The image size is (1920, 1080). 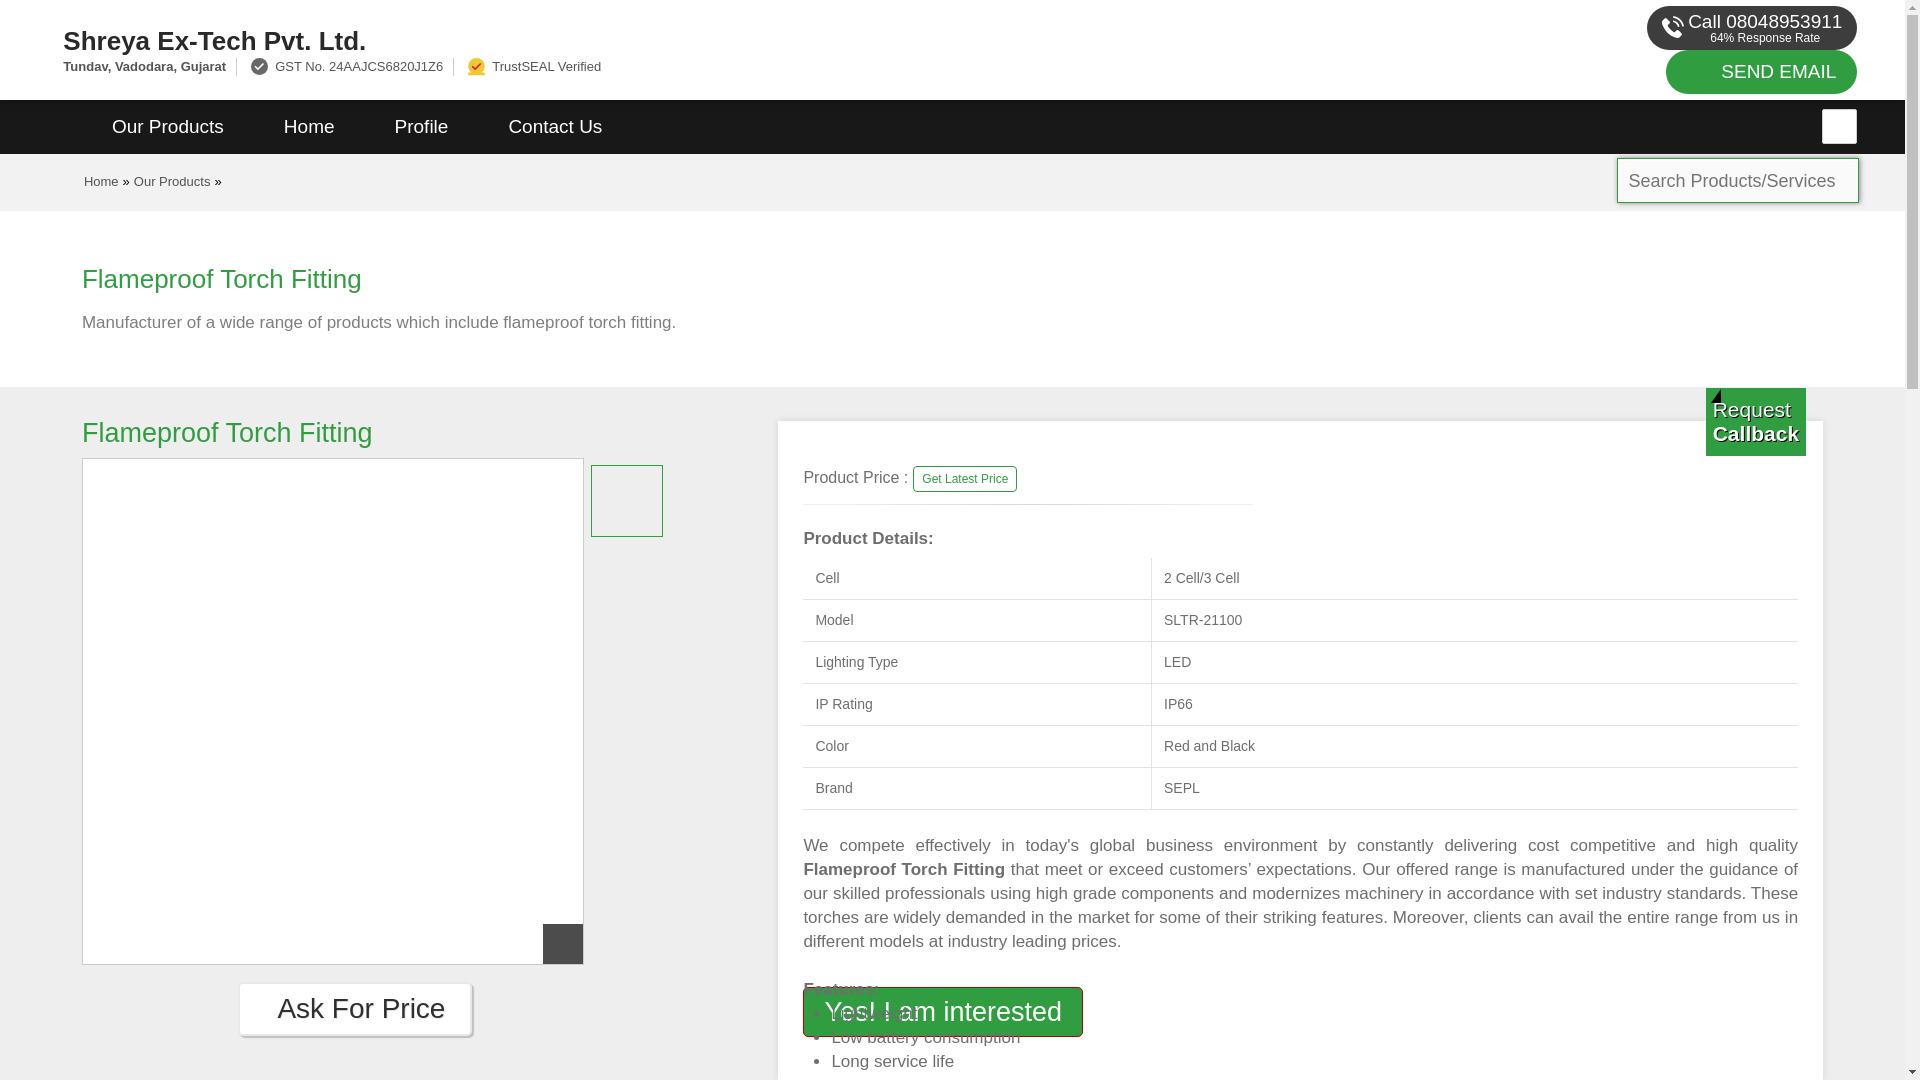 I want to click on Our Products, so click(x=172, y=181).